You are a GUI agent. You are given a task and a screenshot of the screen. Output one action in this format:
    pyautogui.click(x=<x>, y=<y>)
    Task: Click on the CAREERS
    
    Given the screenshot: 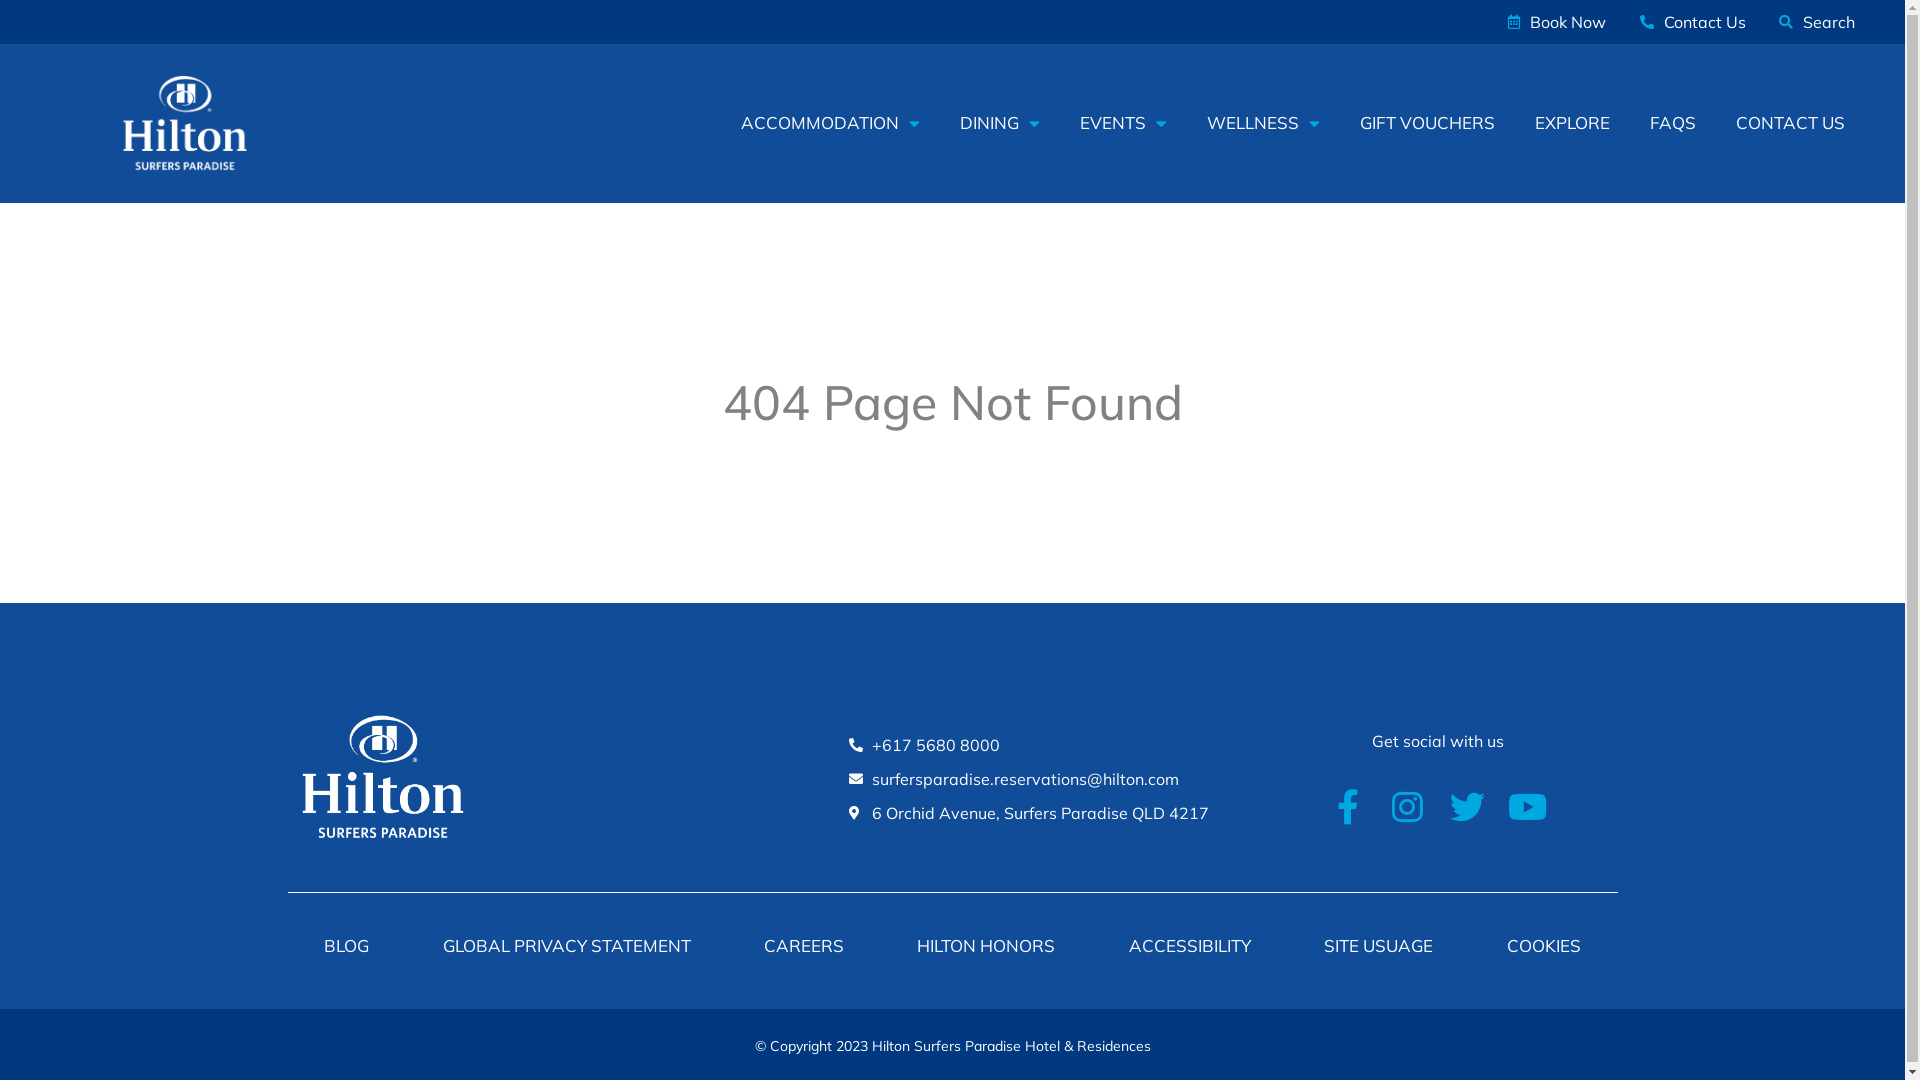 What is the action you would take?
    pyautogui.click(x=804, y=946)
    